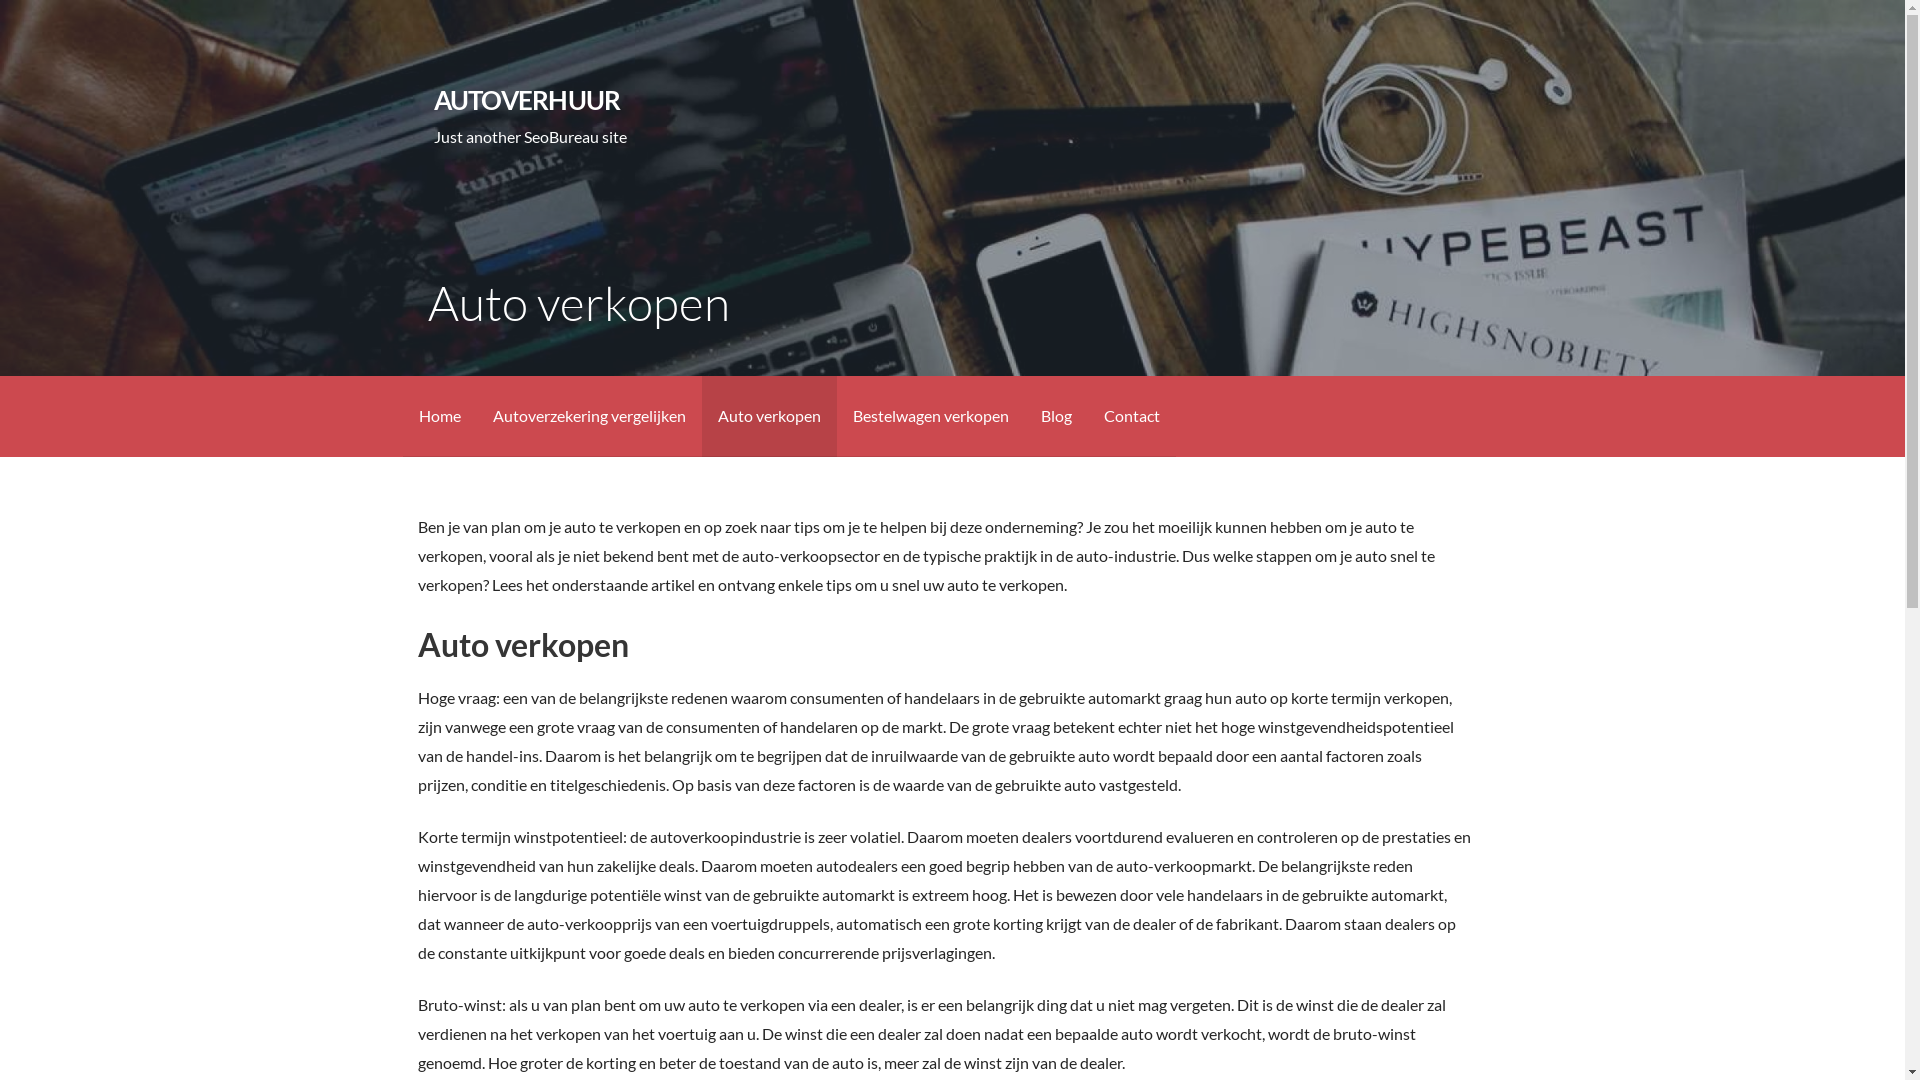 This screenshot has height=1080, width=1920. Describe the element at coordinates (528, 100) in the screenshot. I see `AUTOVERHUUR` at that location.